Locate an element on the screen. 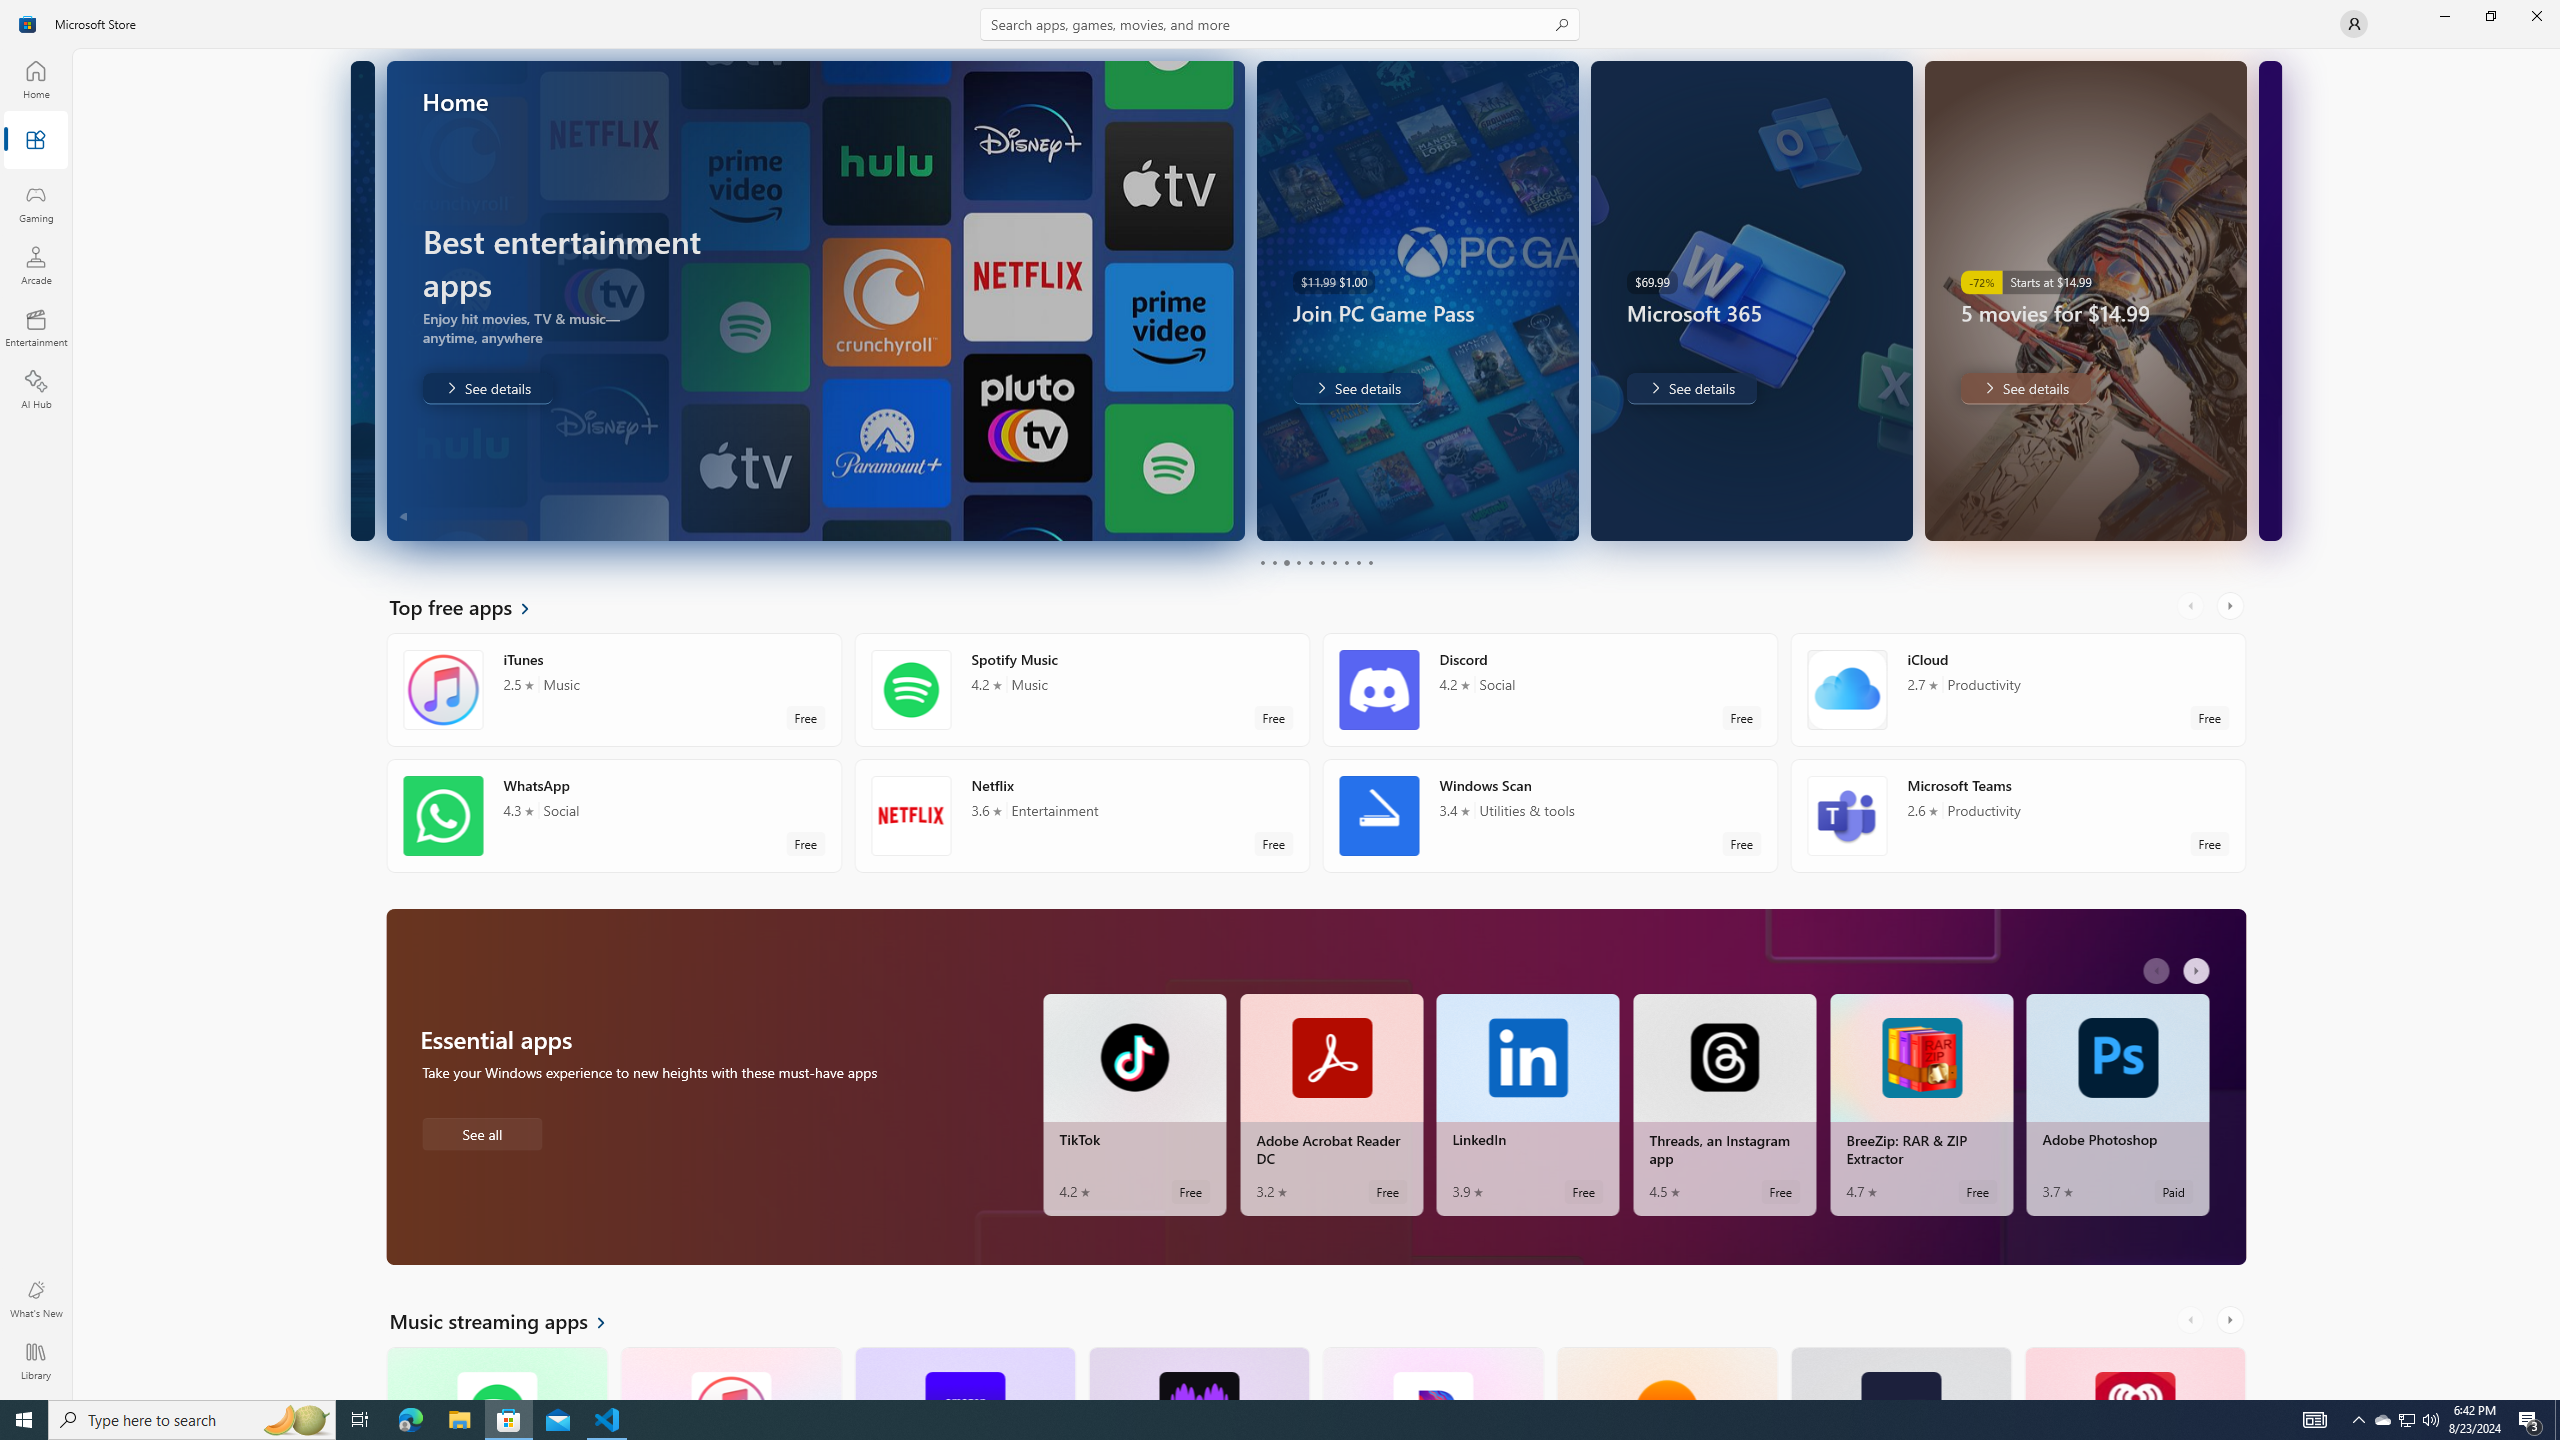  See all  Essential apps is located at coordinates (482, 1133).